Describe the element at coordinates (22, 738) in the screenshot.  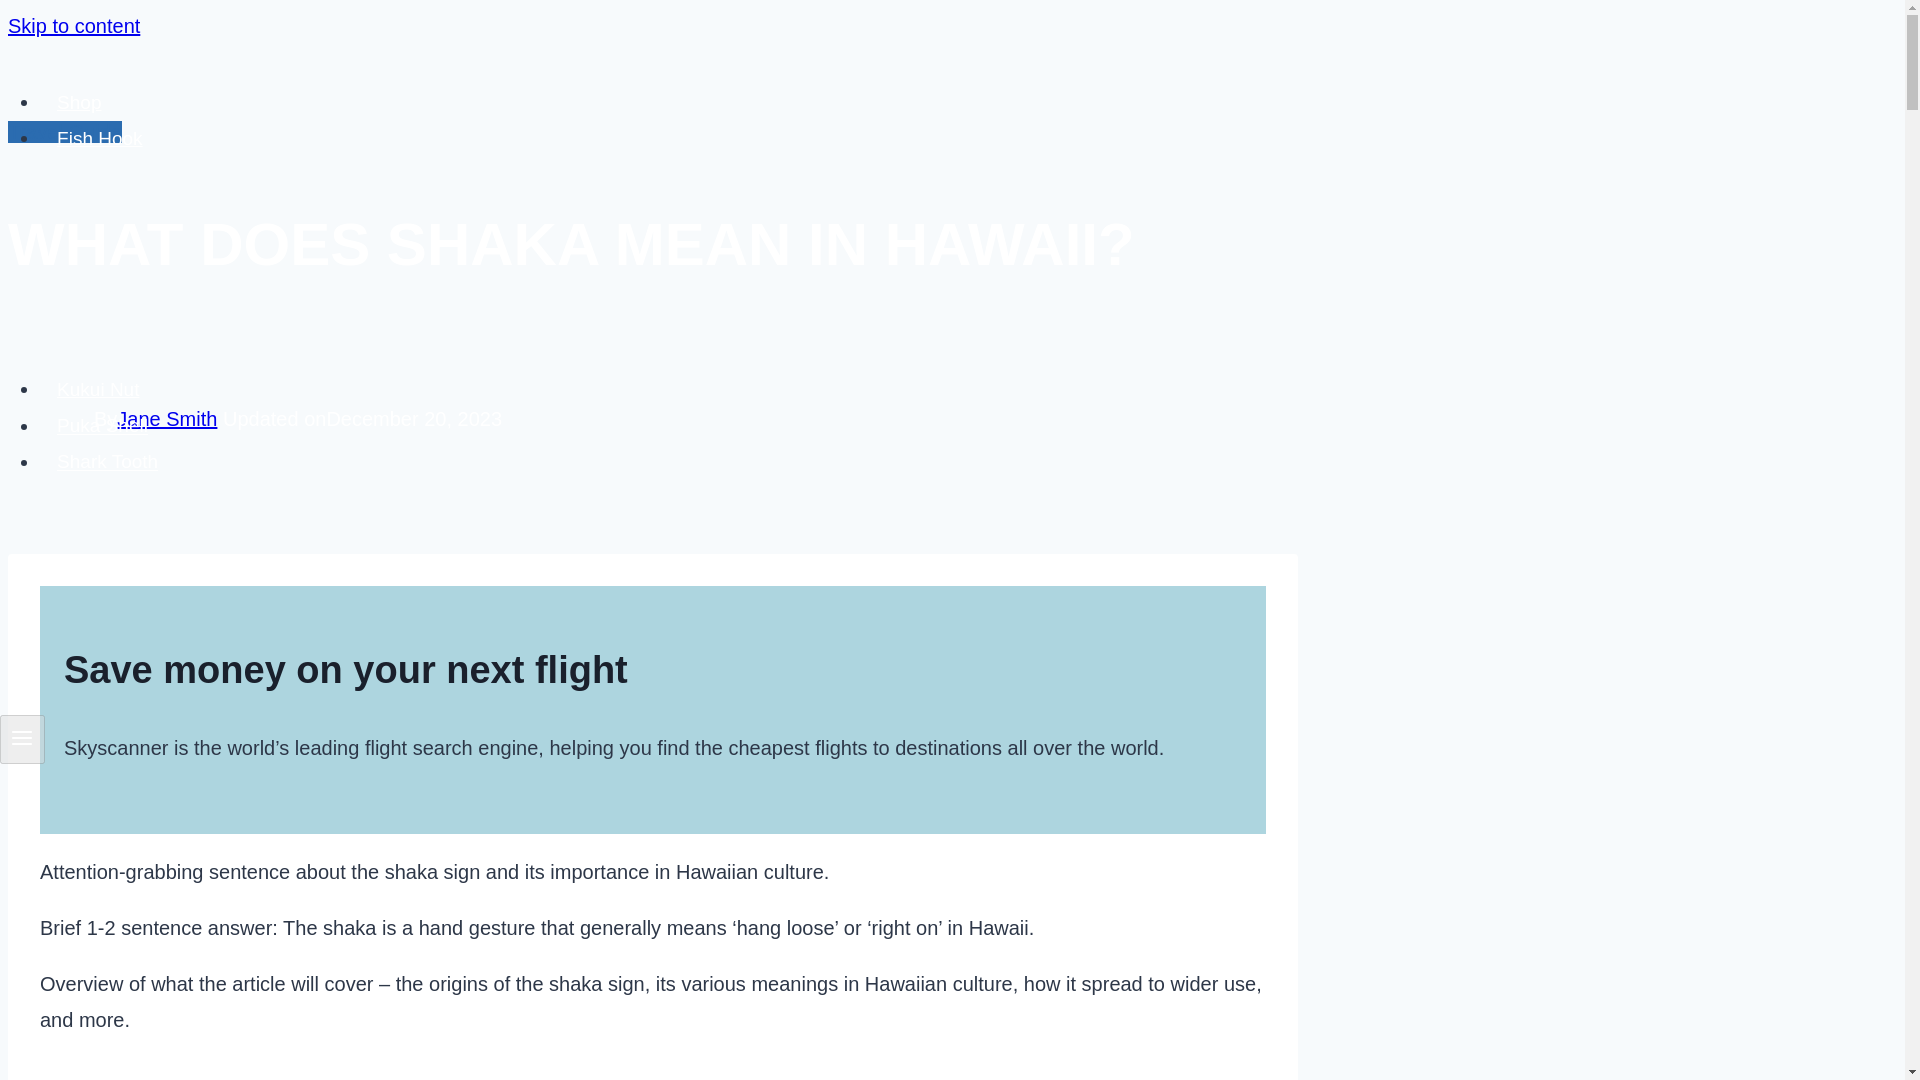
I see `Toggle Menu` at that location.